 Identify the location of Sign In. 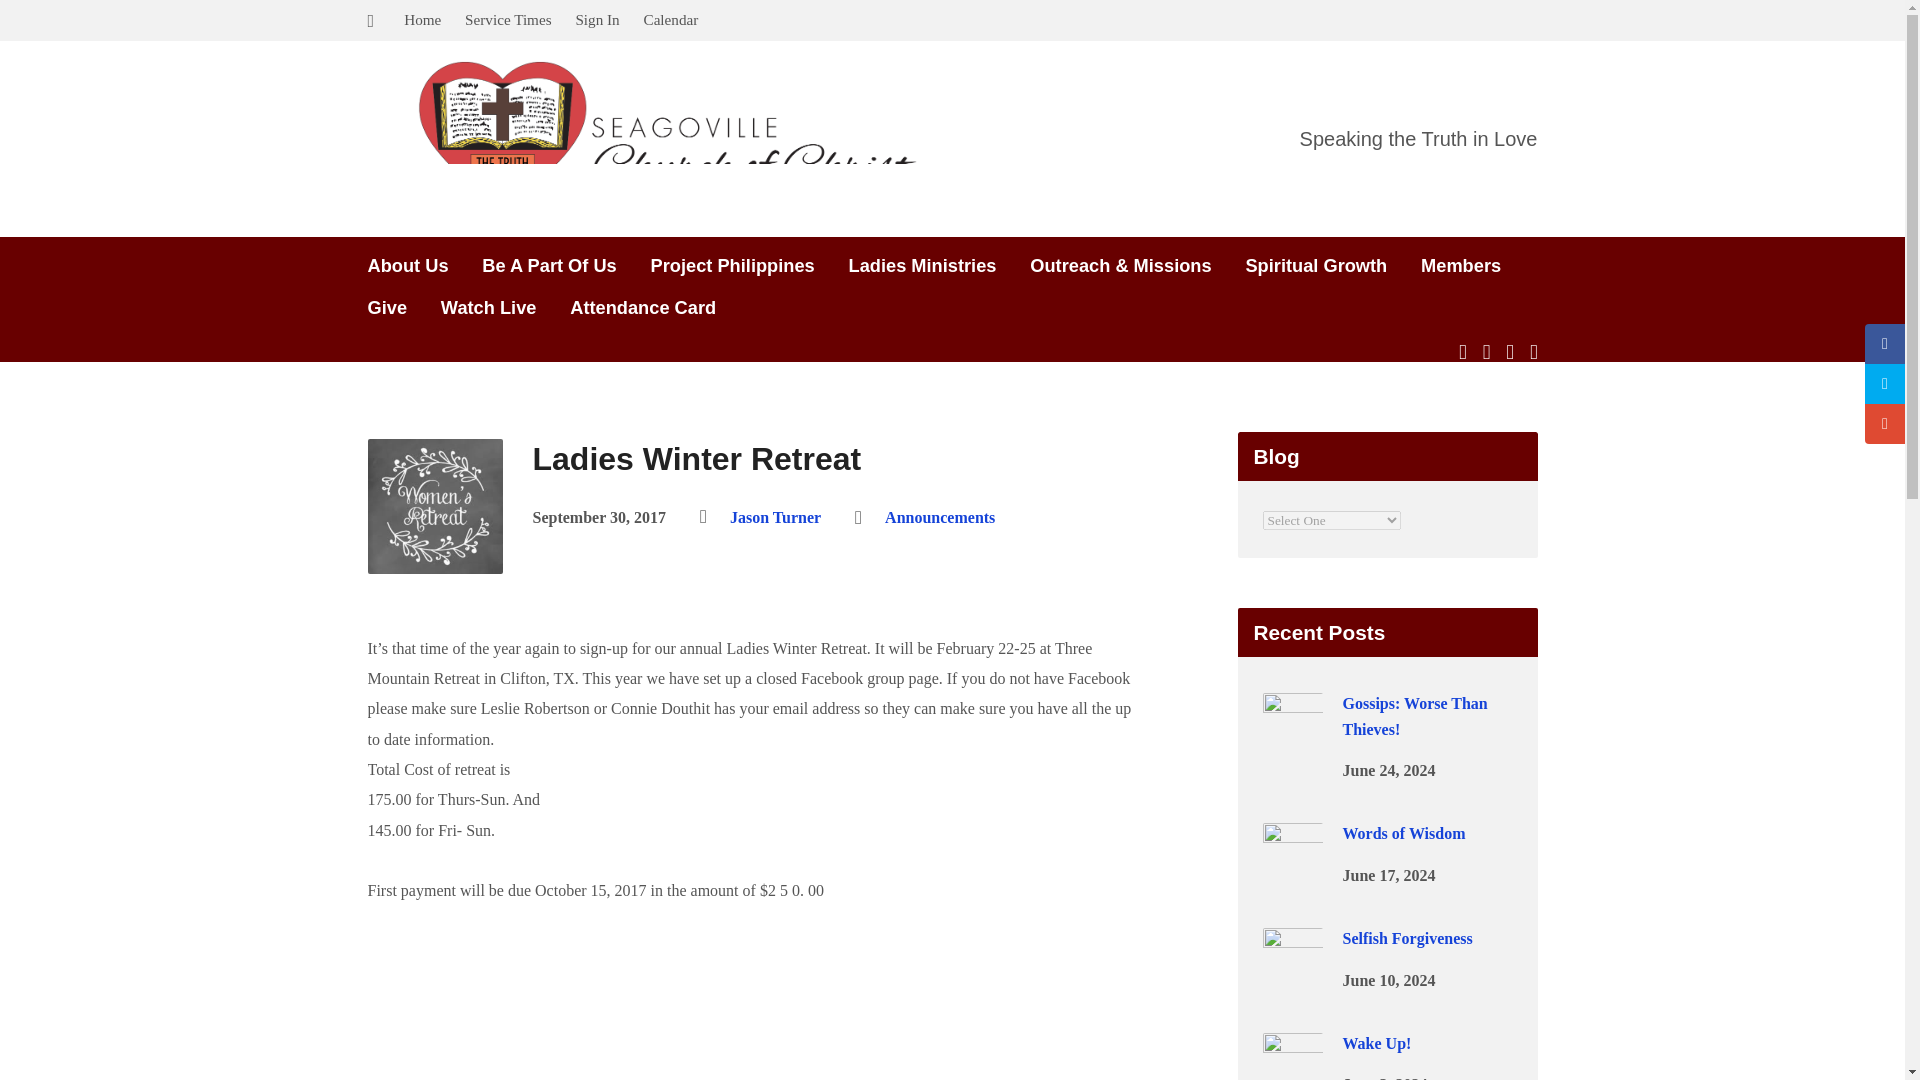
(596, 19).